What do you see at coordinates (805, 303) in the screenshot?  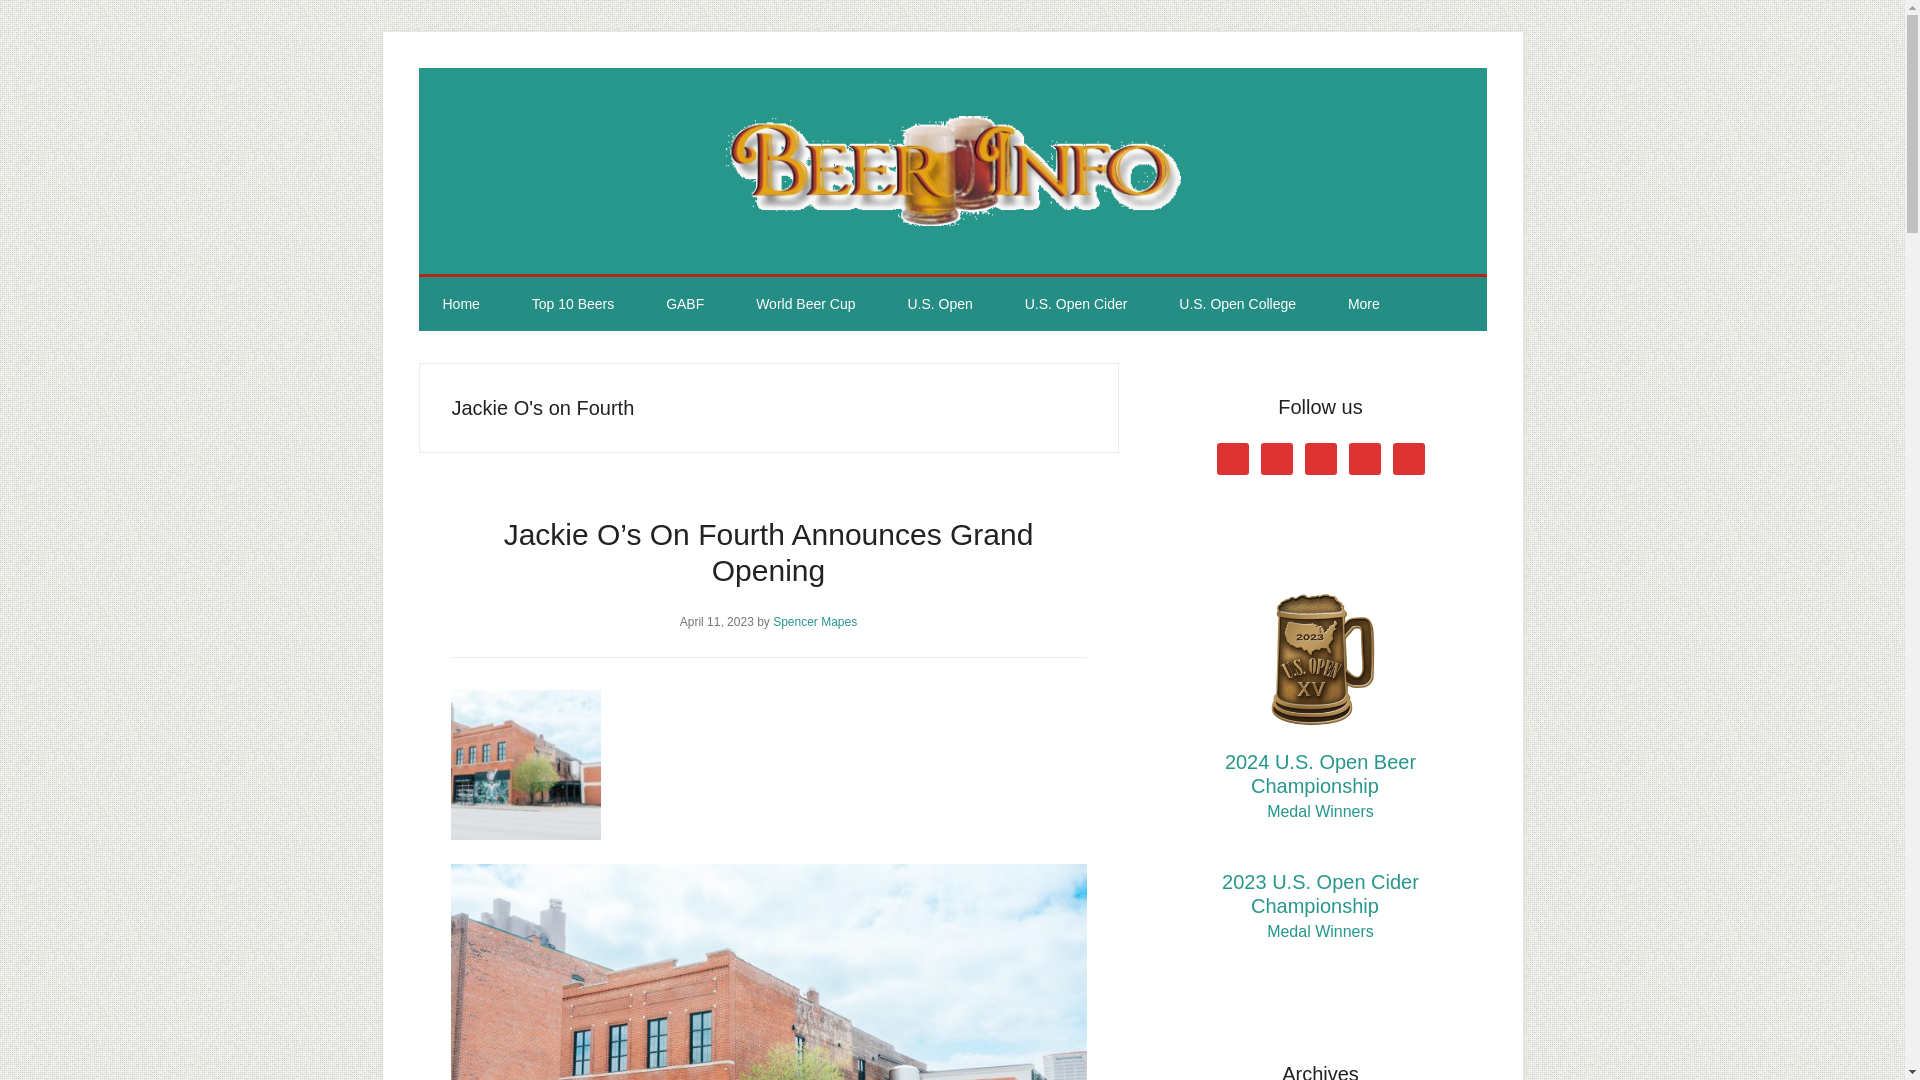 I see `World Beer Cup` at bounding box center [805, 303].